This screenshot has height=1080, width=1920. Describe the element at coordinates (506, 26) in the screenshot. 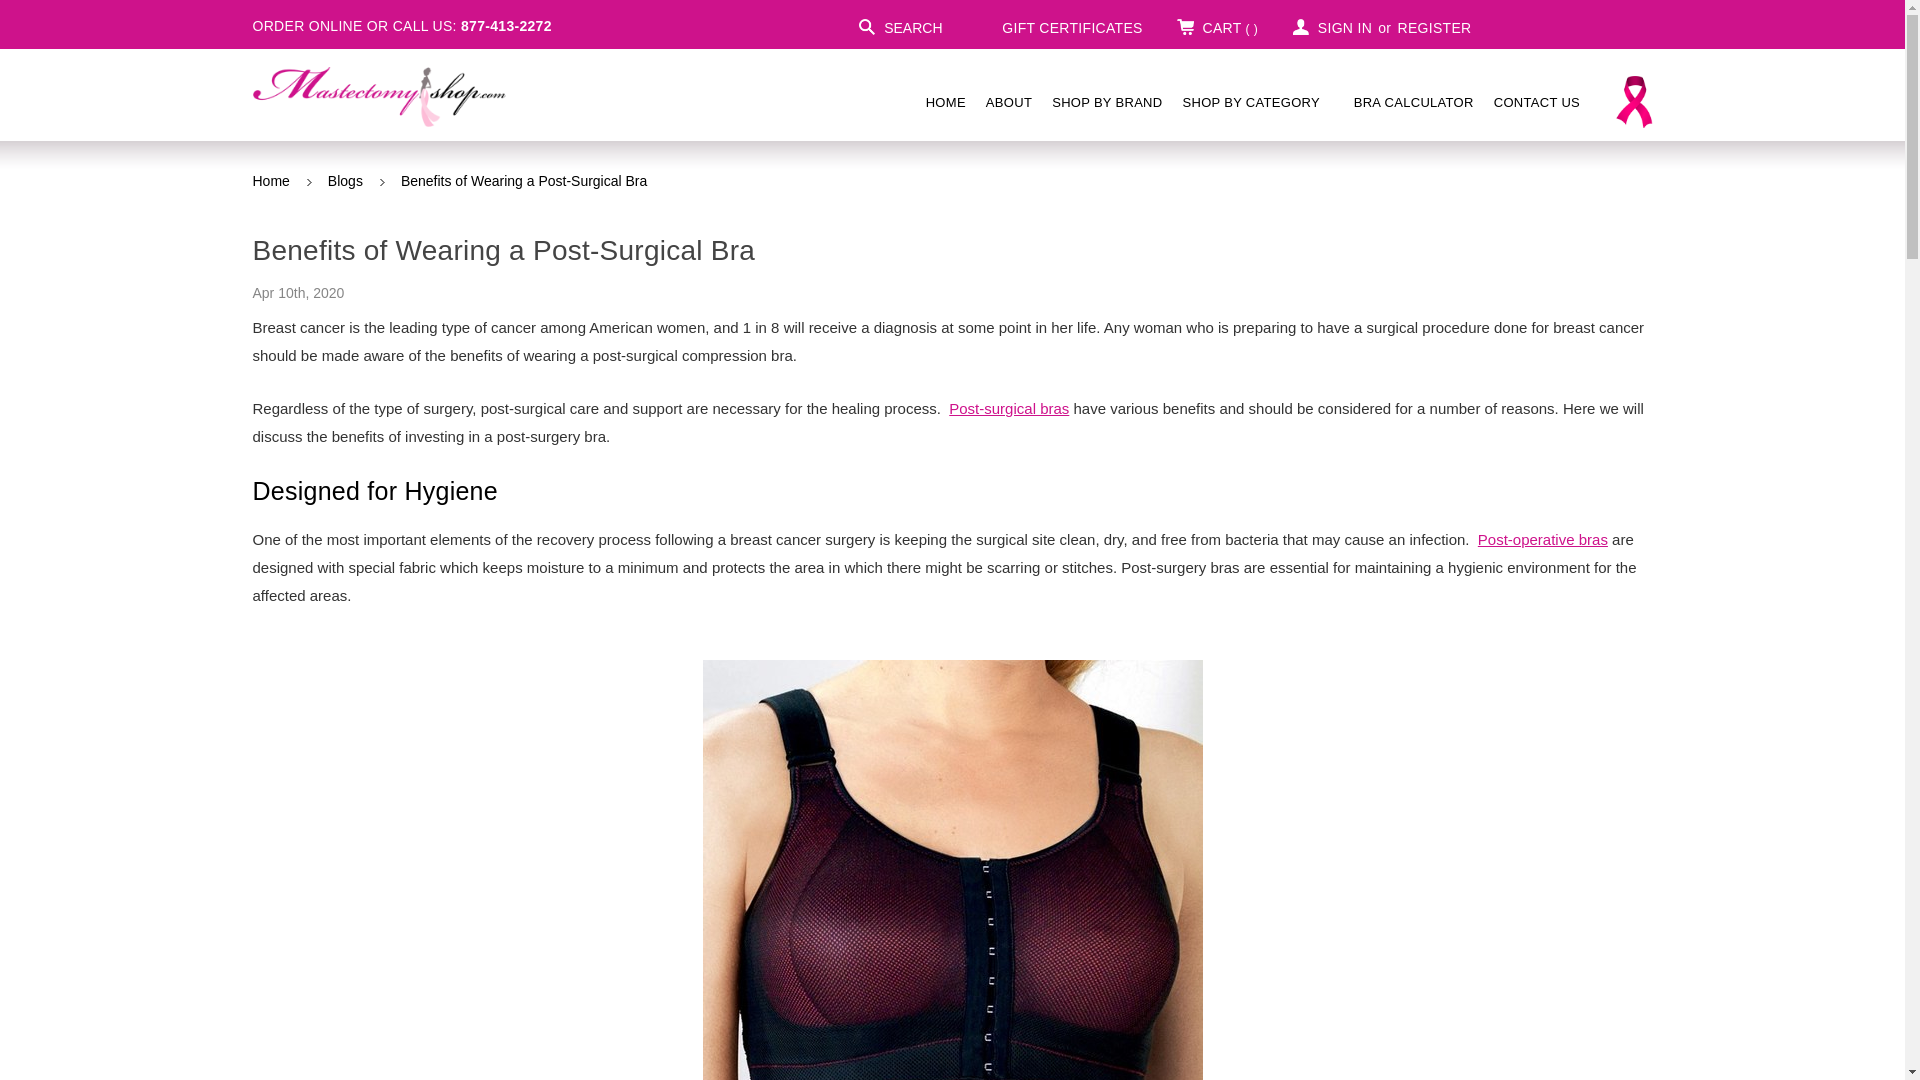

I see `877-413-2272` at that location.